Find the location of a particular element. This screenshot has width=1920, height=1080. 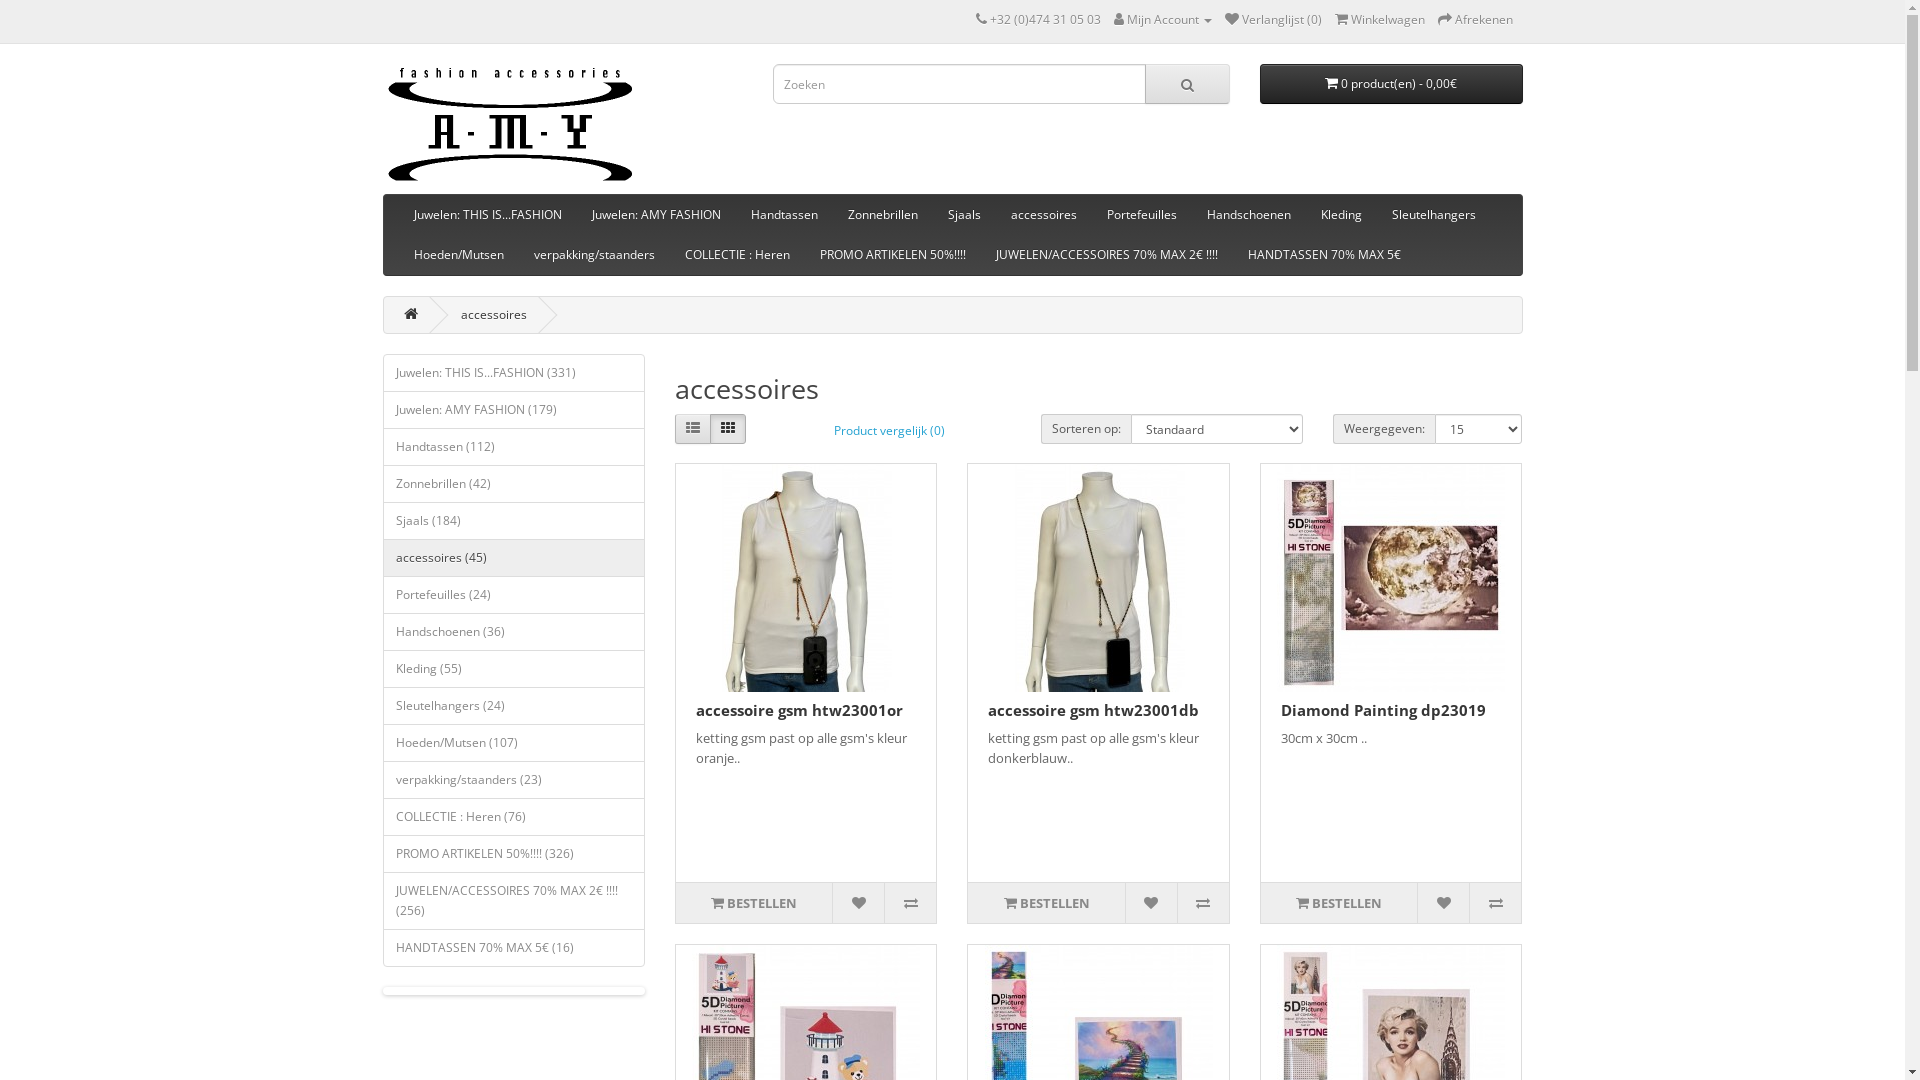

verpakking/staanders is located at coordinates (594, 255).